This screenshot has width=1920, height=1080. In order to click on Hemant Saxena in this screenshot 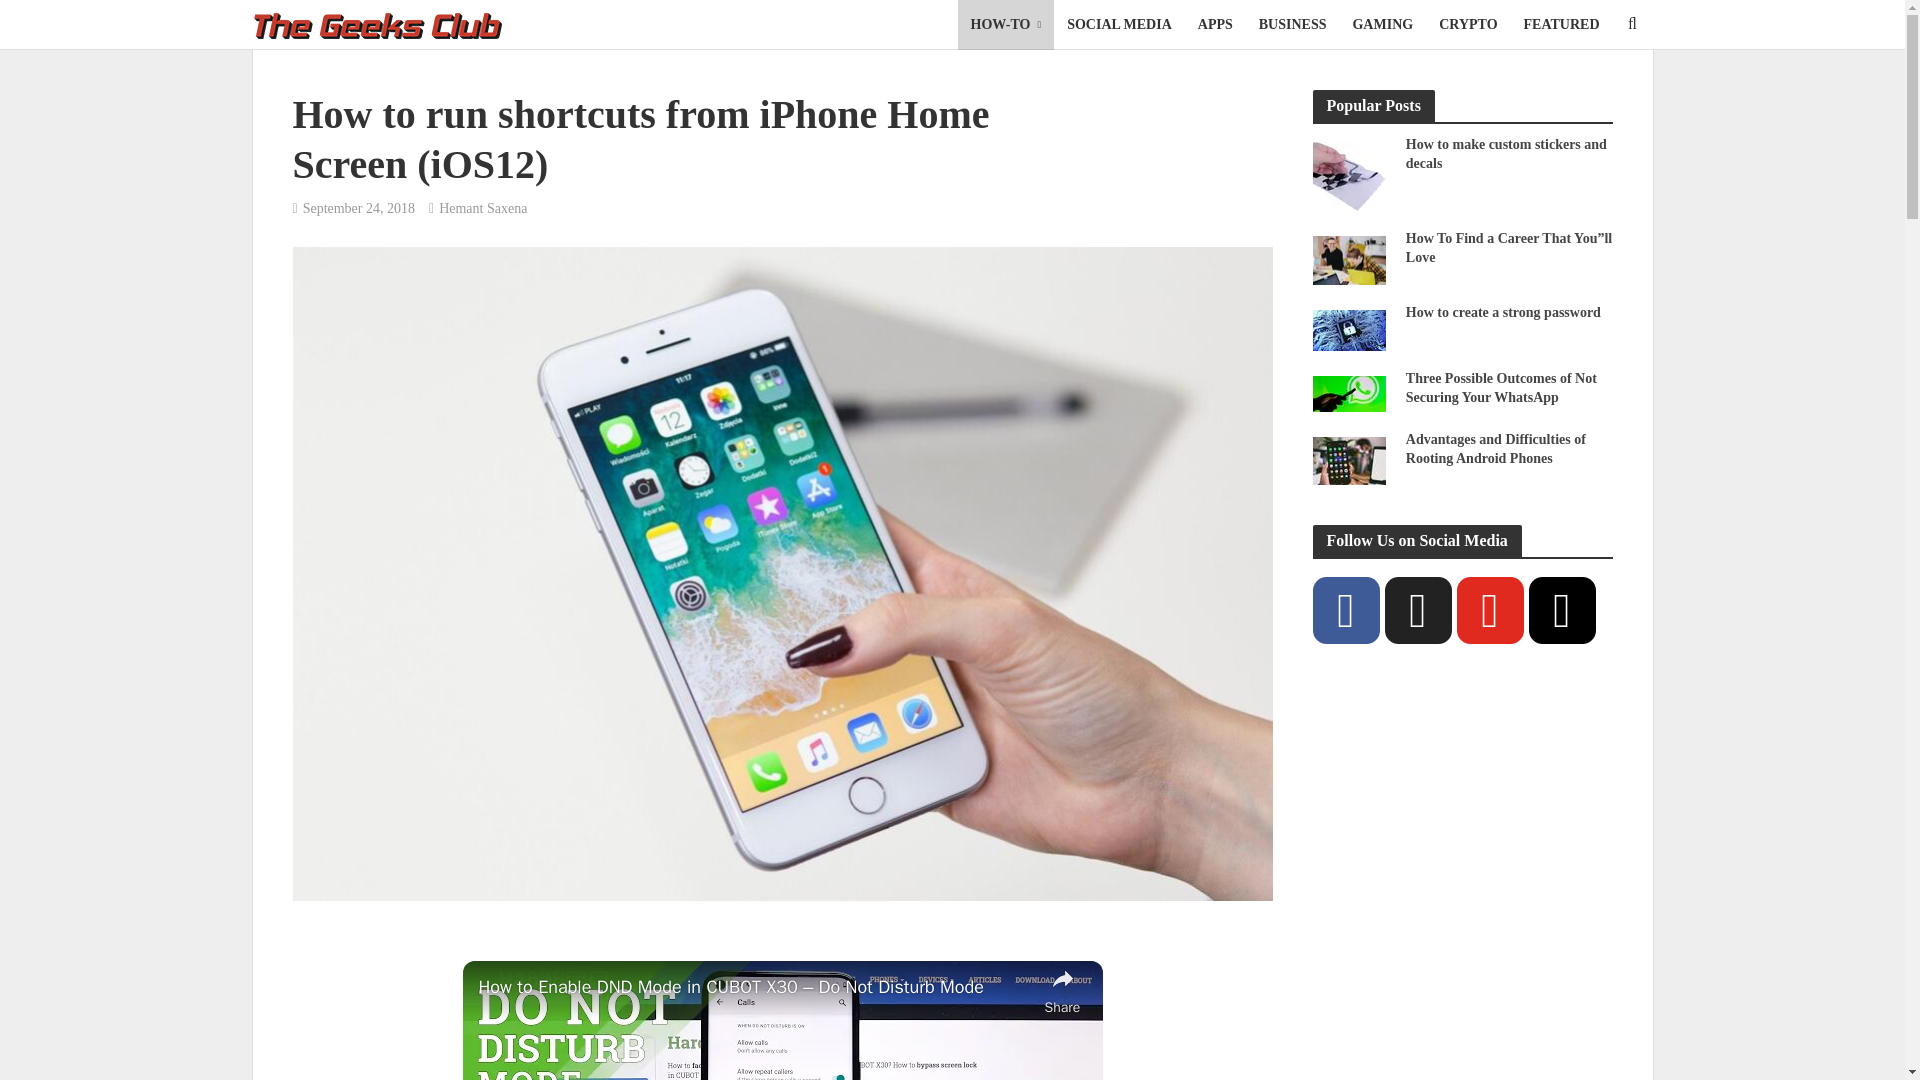, I will do `click(482, 210)`.